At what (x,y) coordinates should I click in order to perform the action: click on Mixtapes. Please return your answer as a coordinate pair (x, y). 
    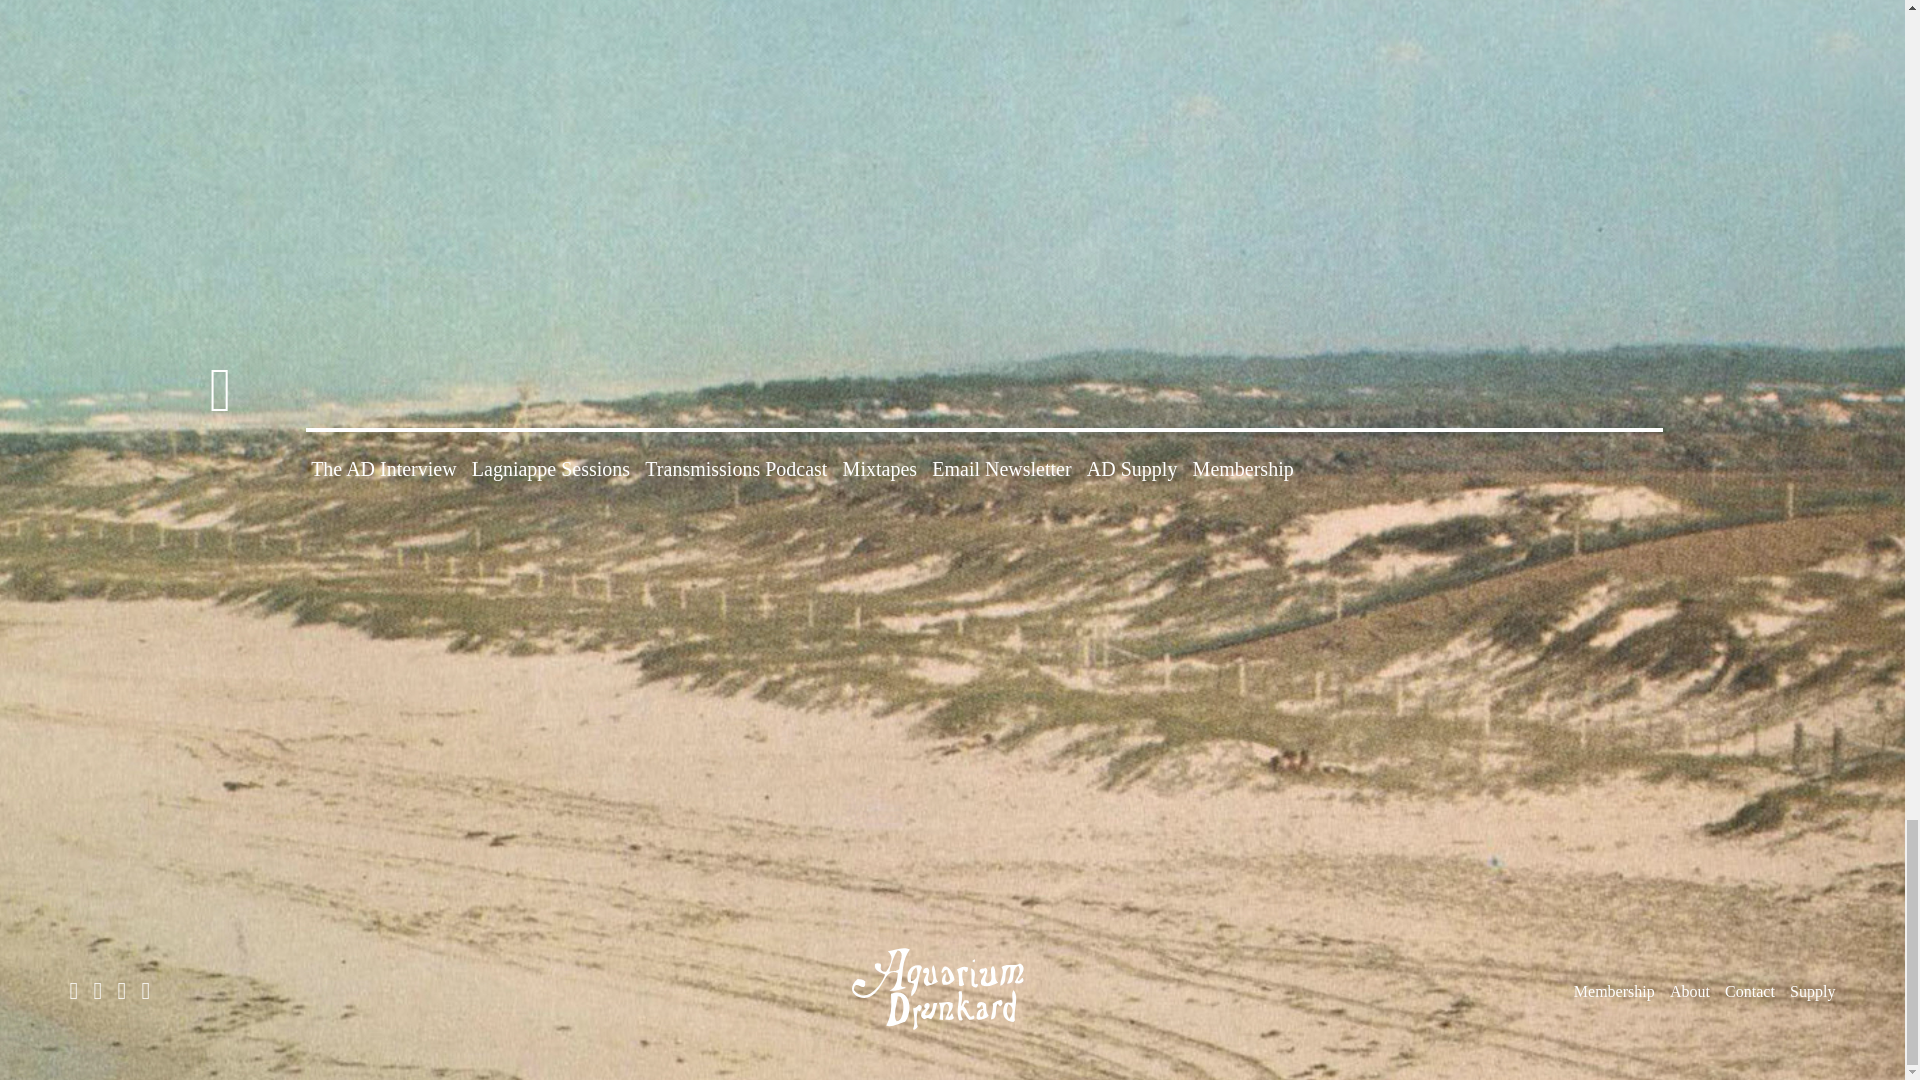
    Looking at the image, I should click on (880, 468).